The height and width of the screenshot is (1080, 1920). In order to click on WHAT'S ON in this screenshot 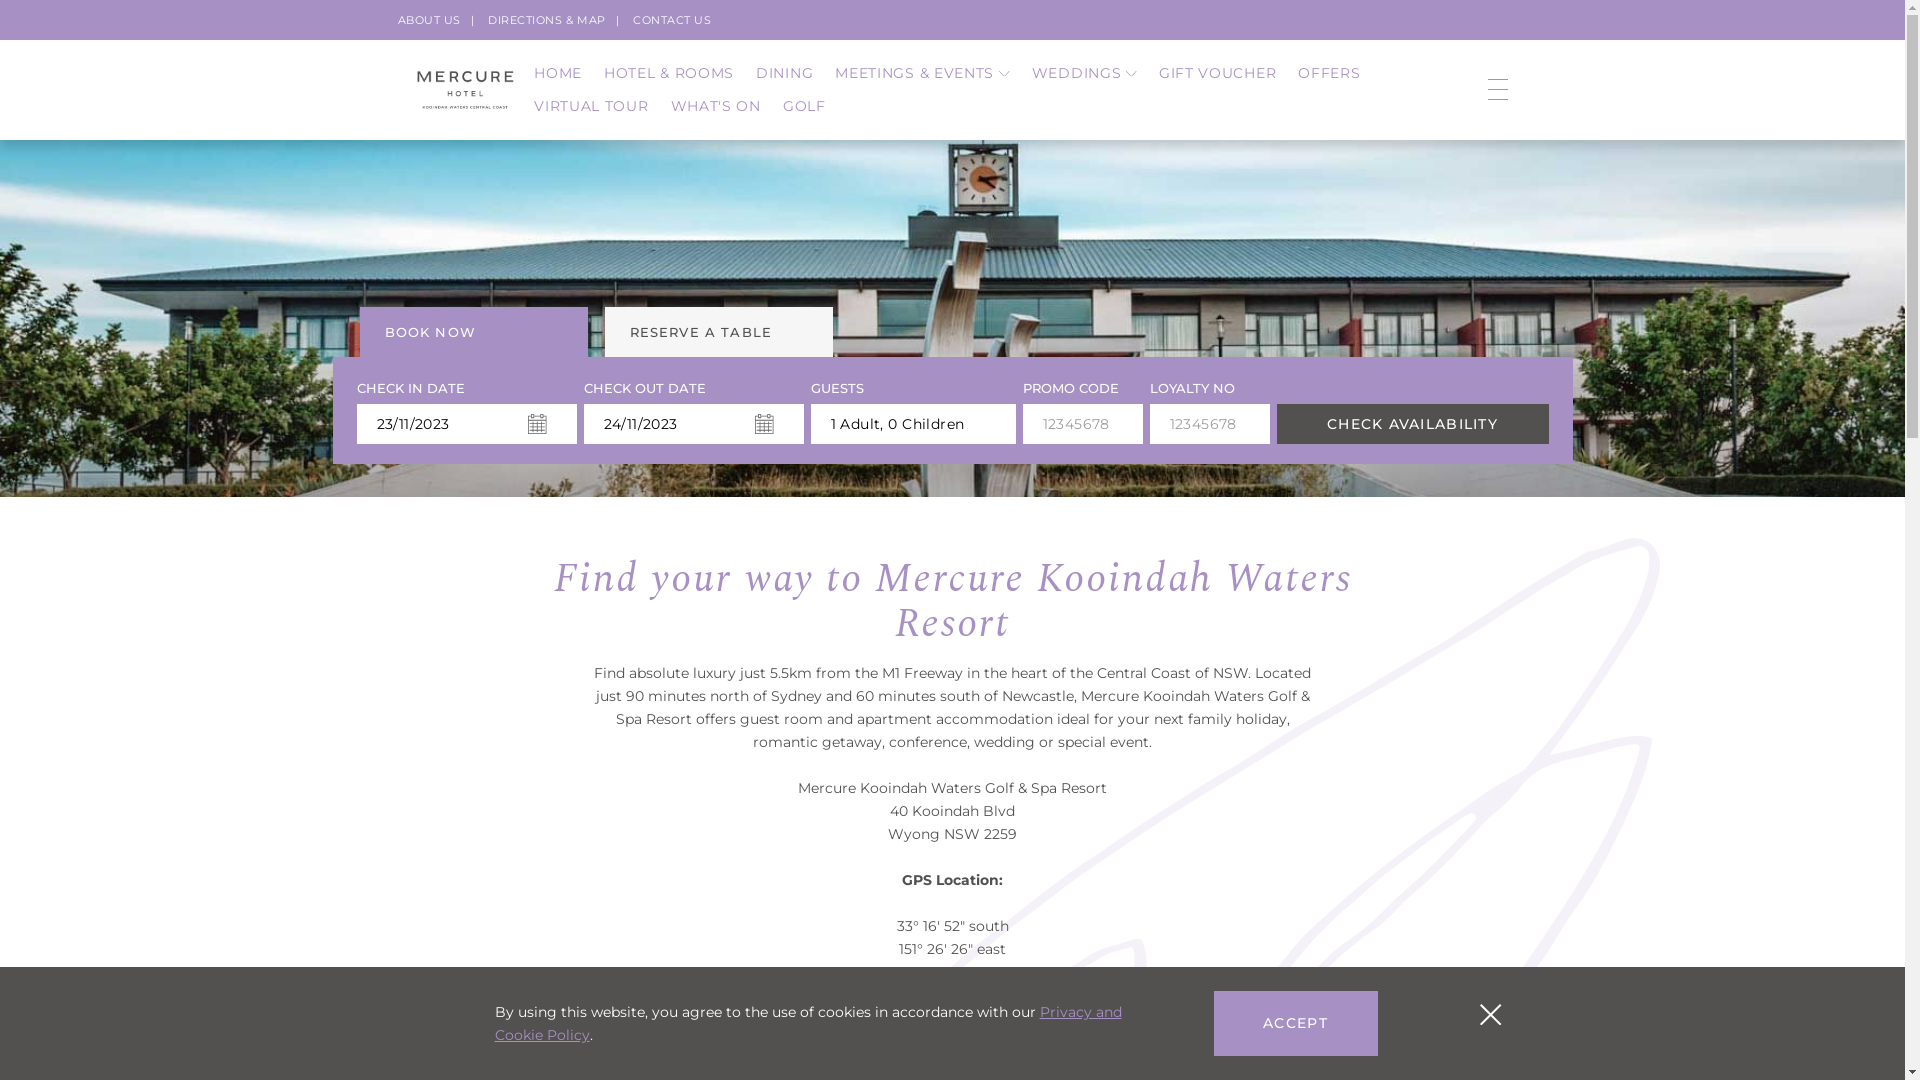, I will do `click(716, 106)`.